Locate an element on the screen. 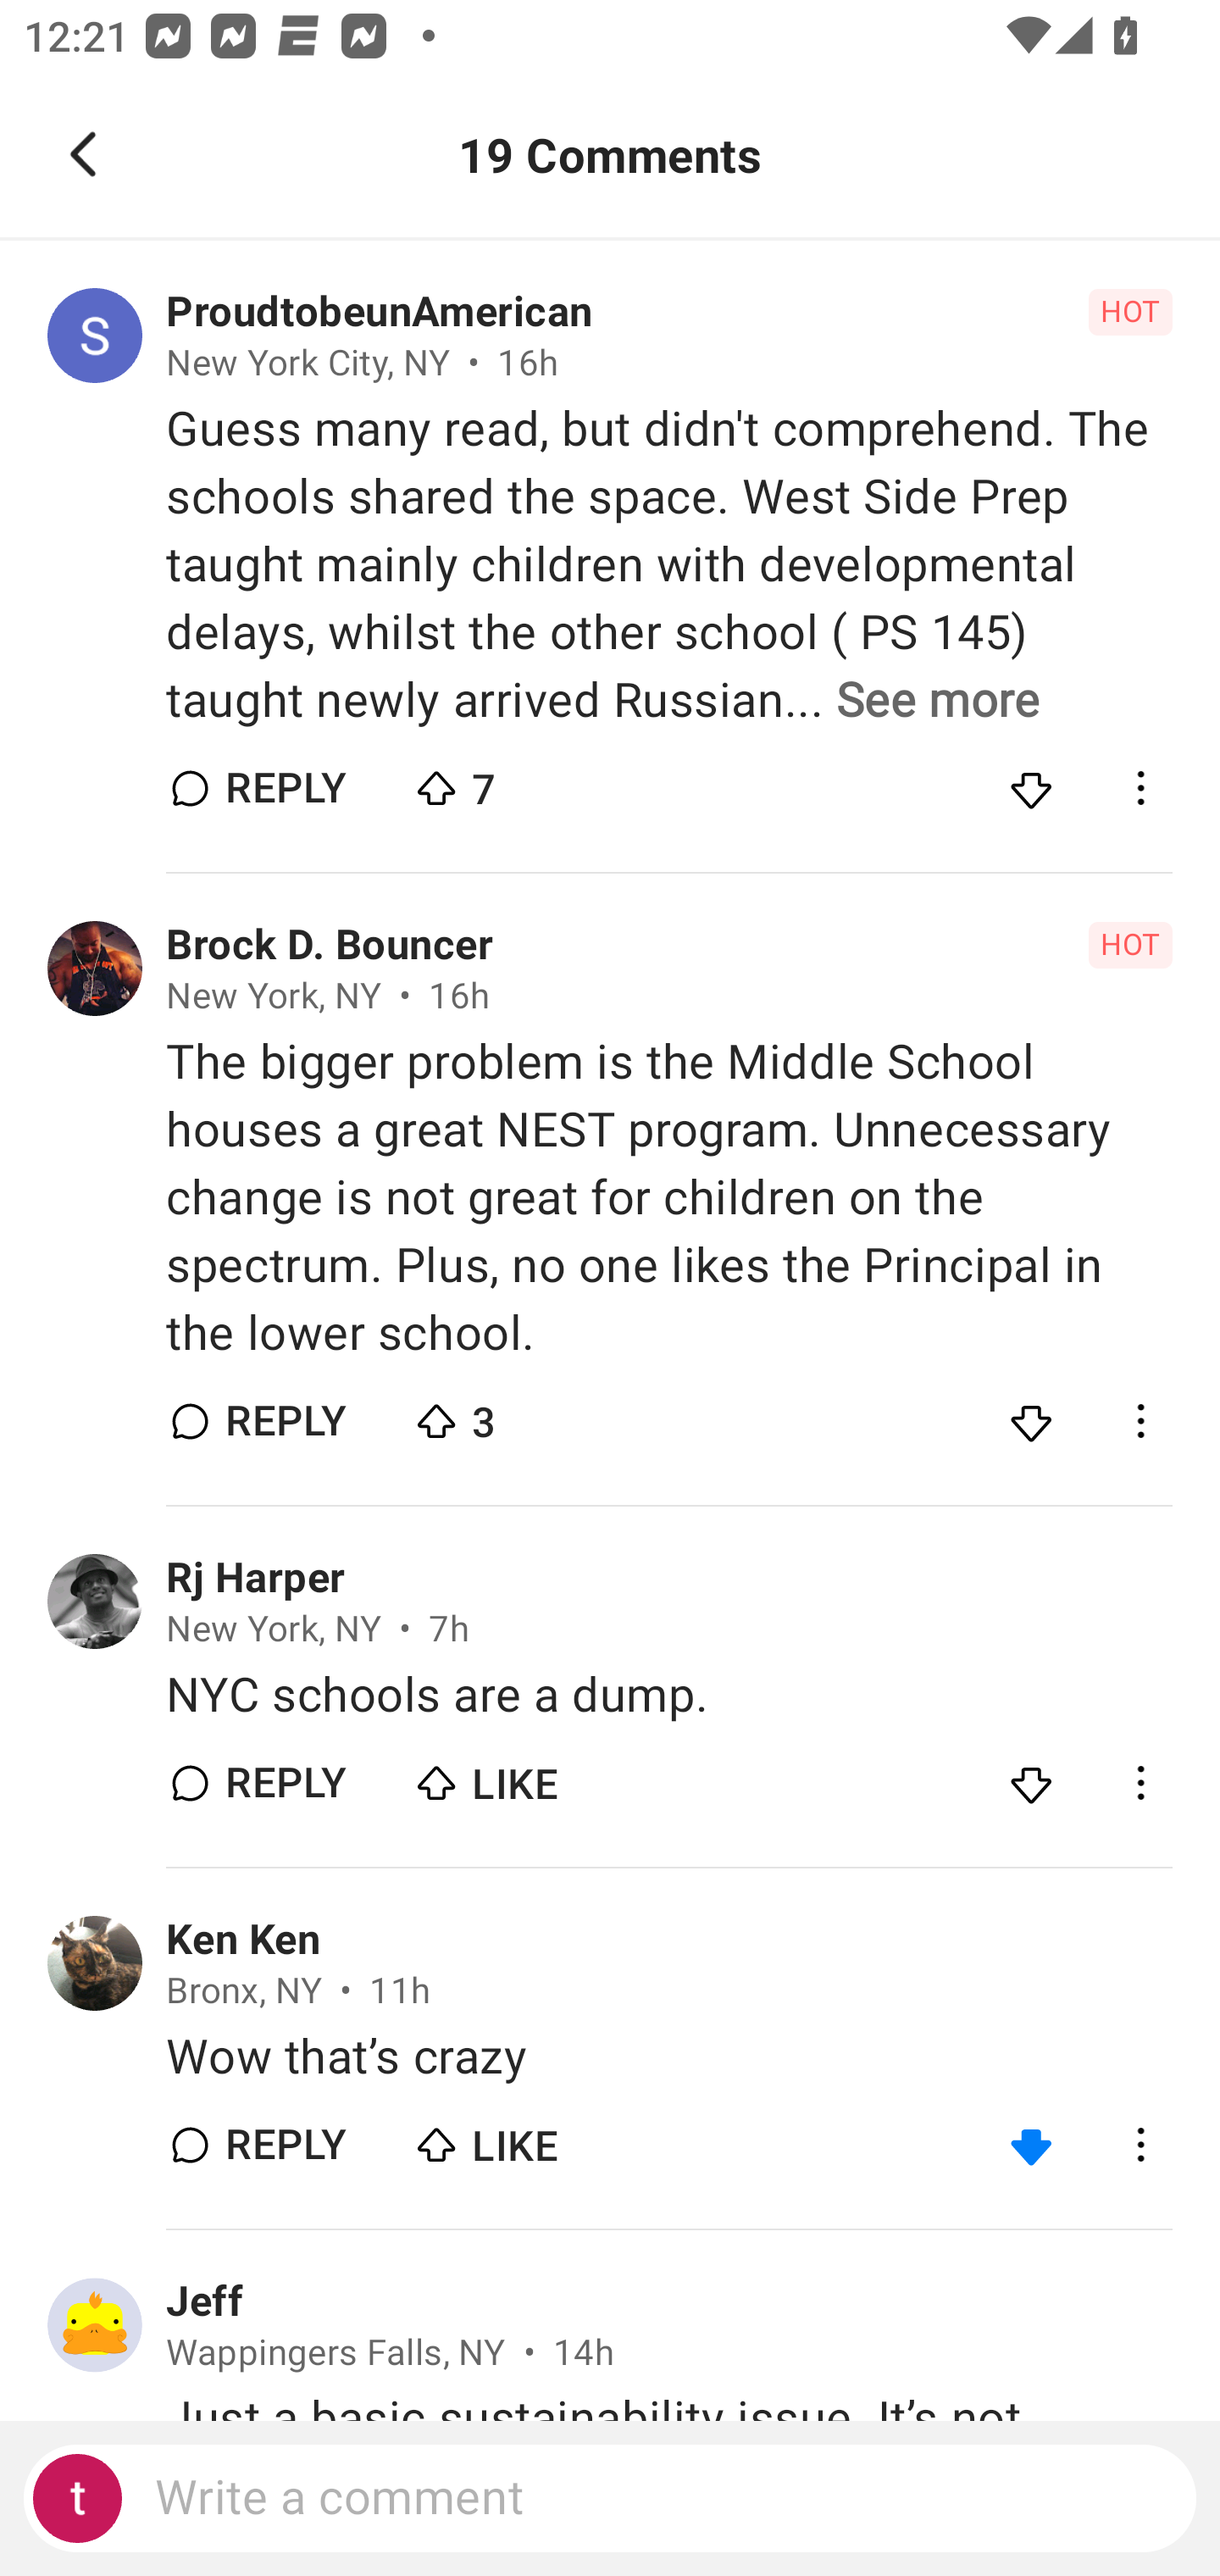  ProudtobeunAmerican is located at coordinates (379, 313).